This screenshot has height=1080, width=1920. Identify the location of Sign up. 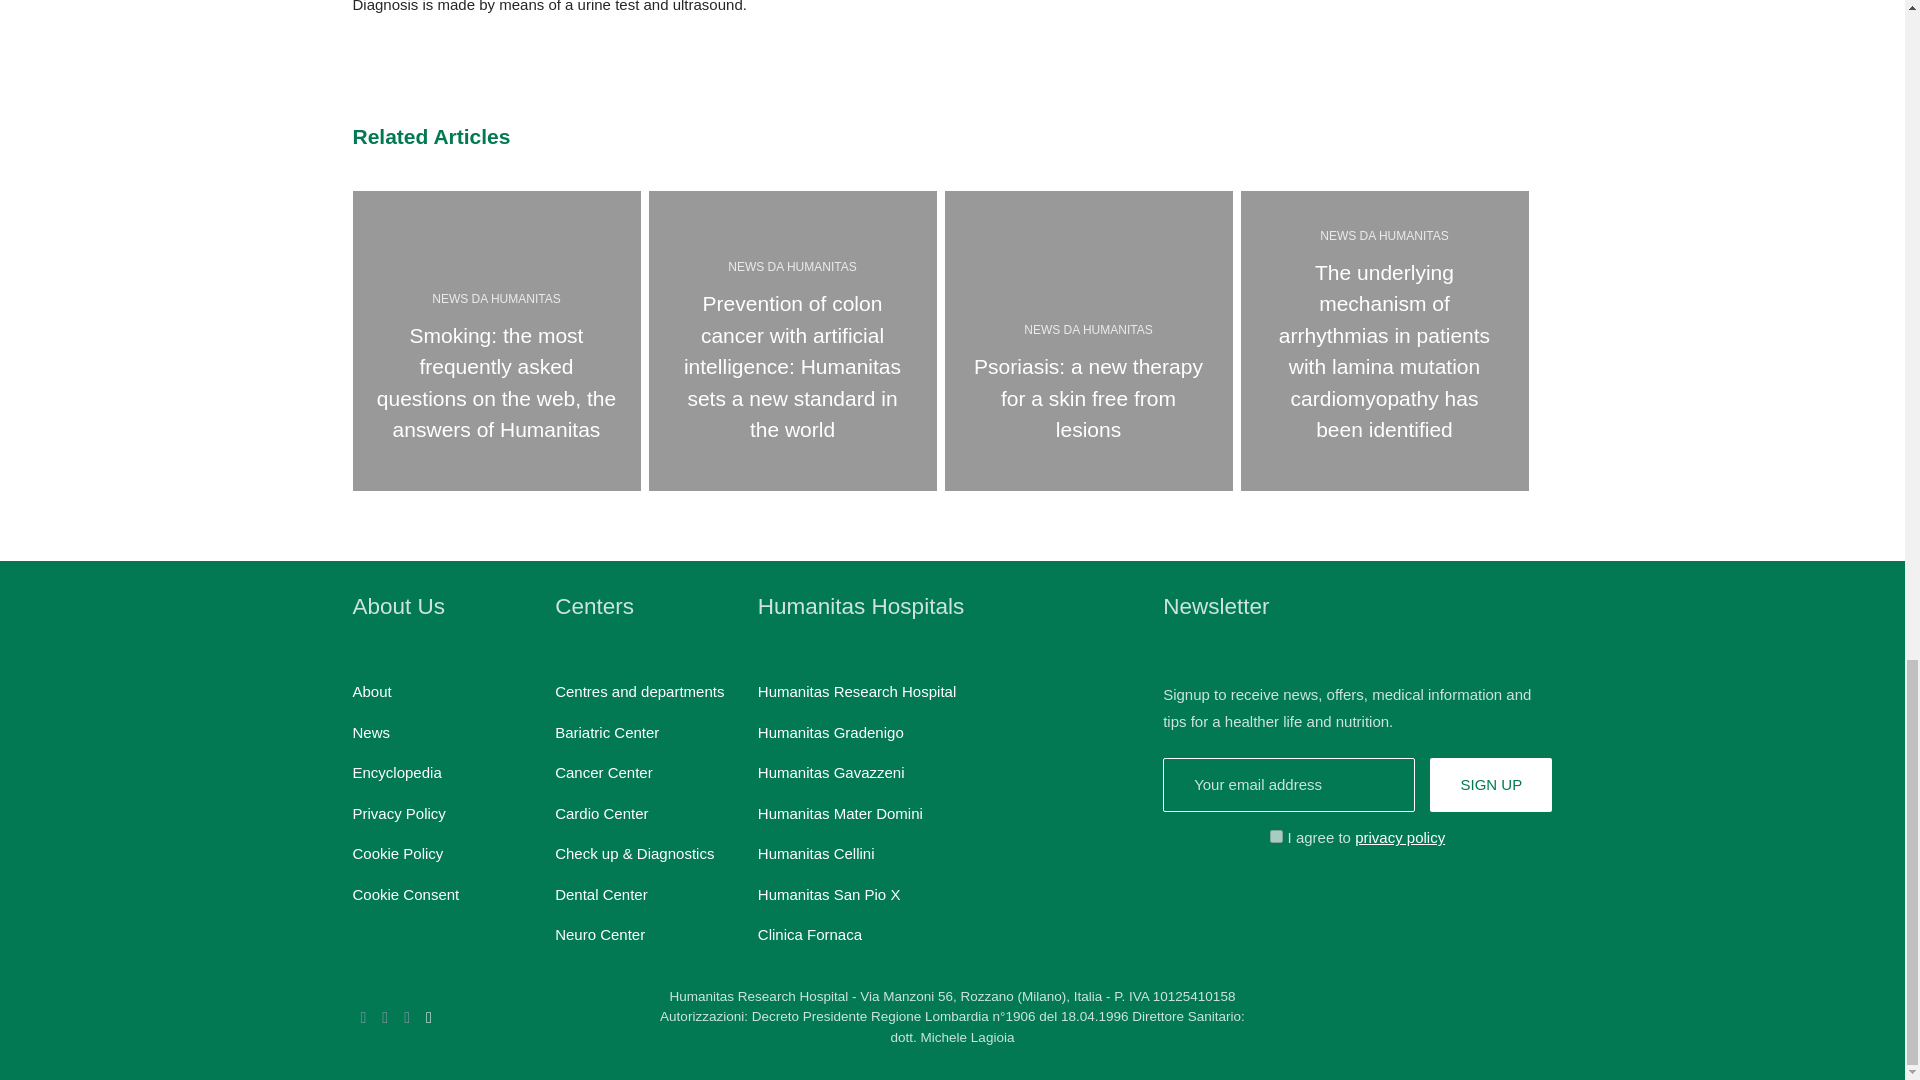
(1490, 786).